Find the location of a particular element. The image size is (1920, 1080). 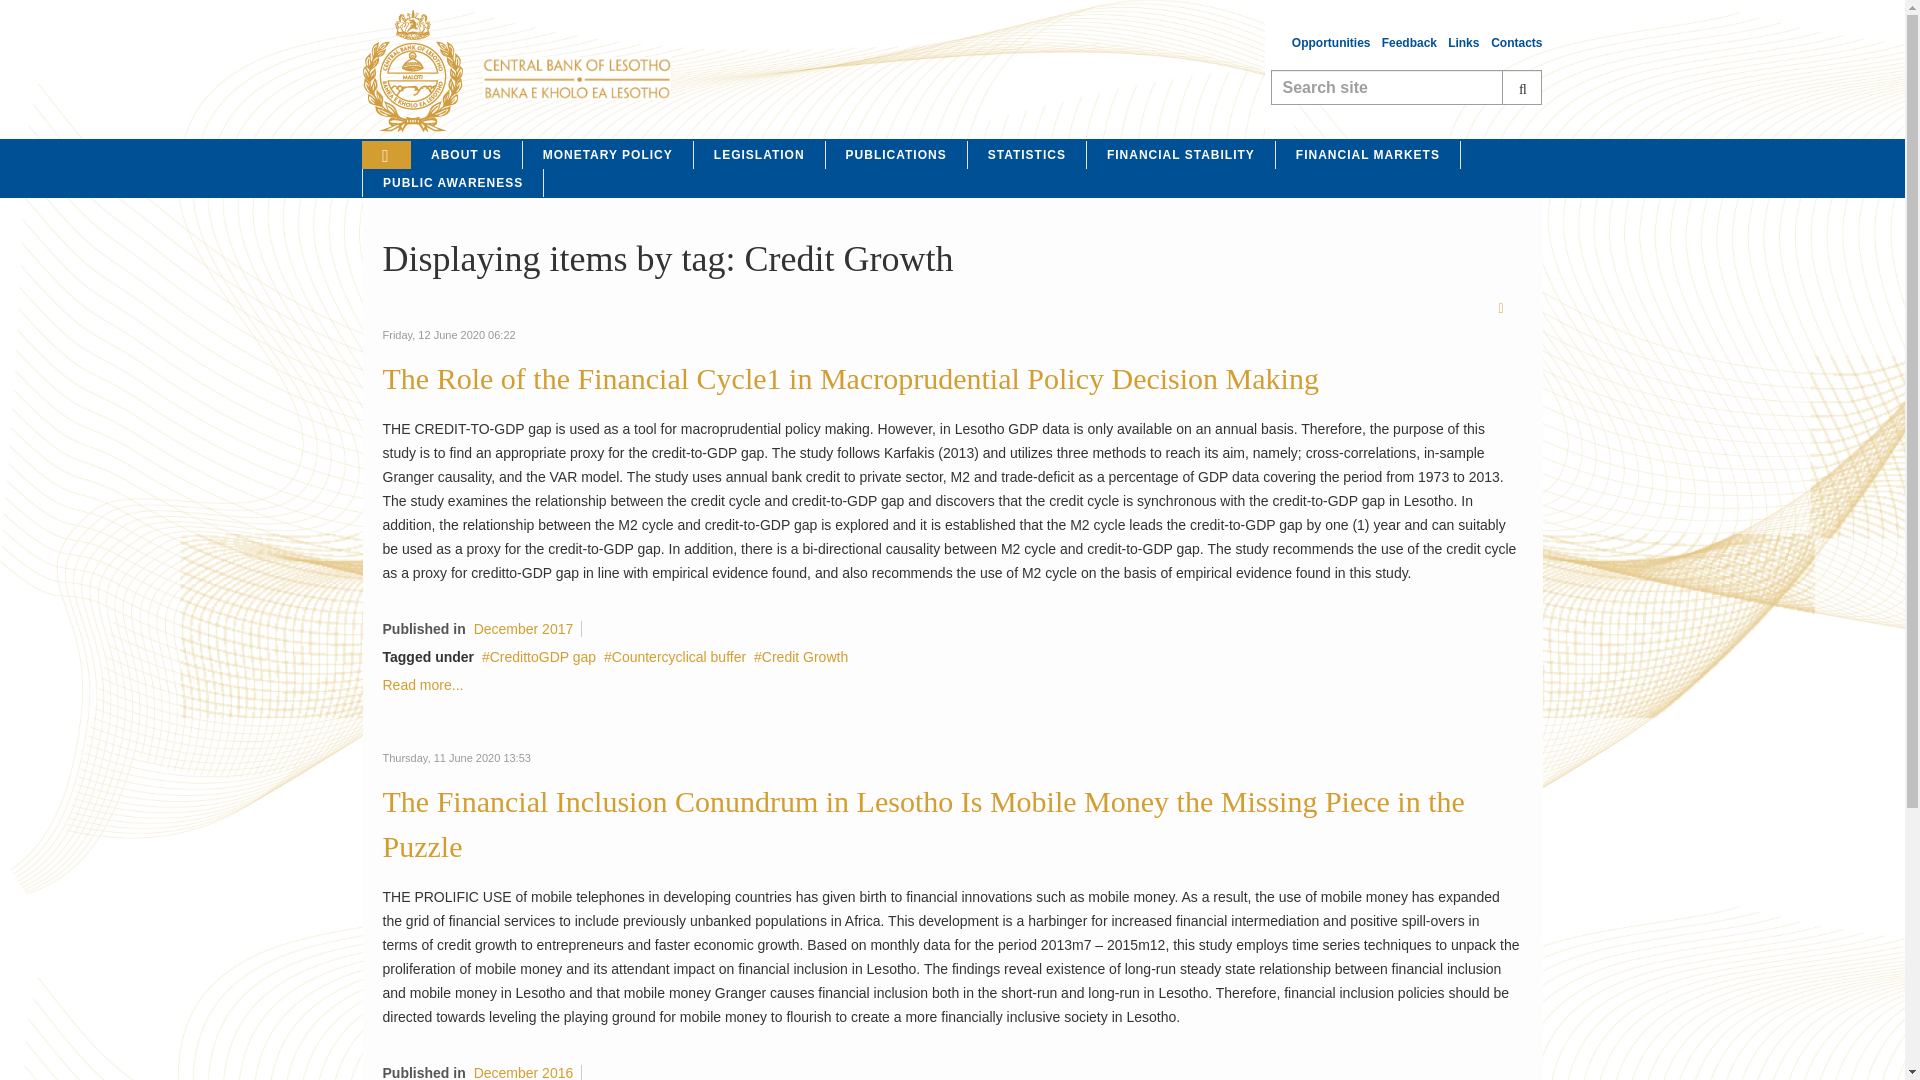

Feedback  is located at coordinates (1412, 42).